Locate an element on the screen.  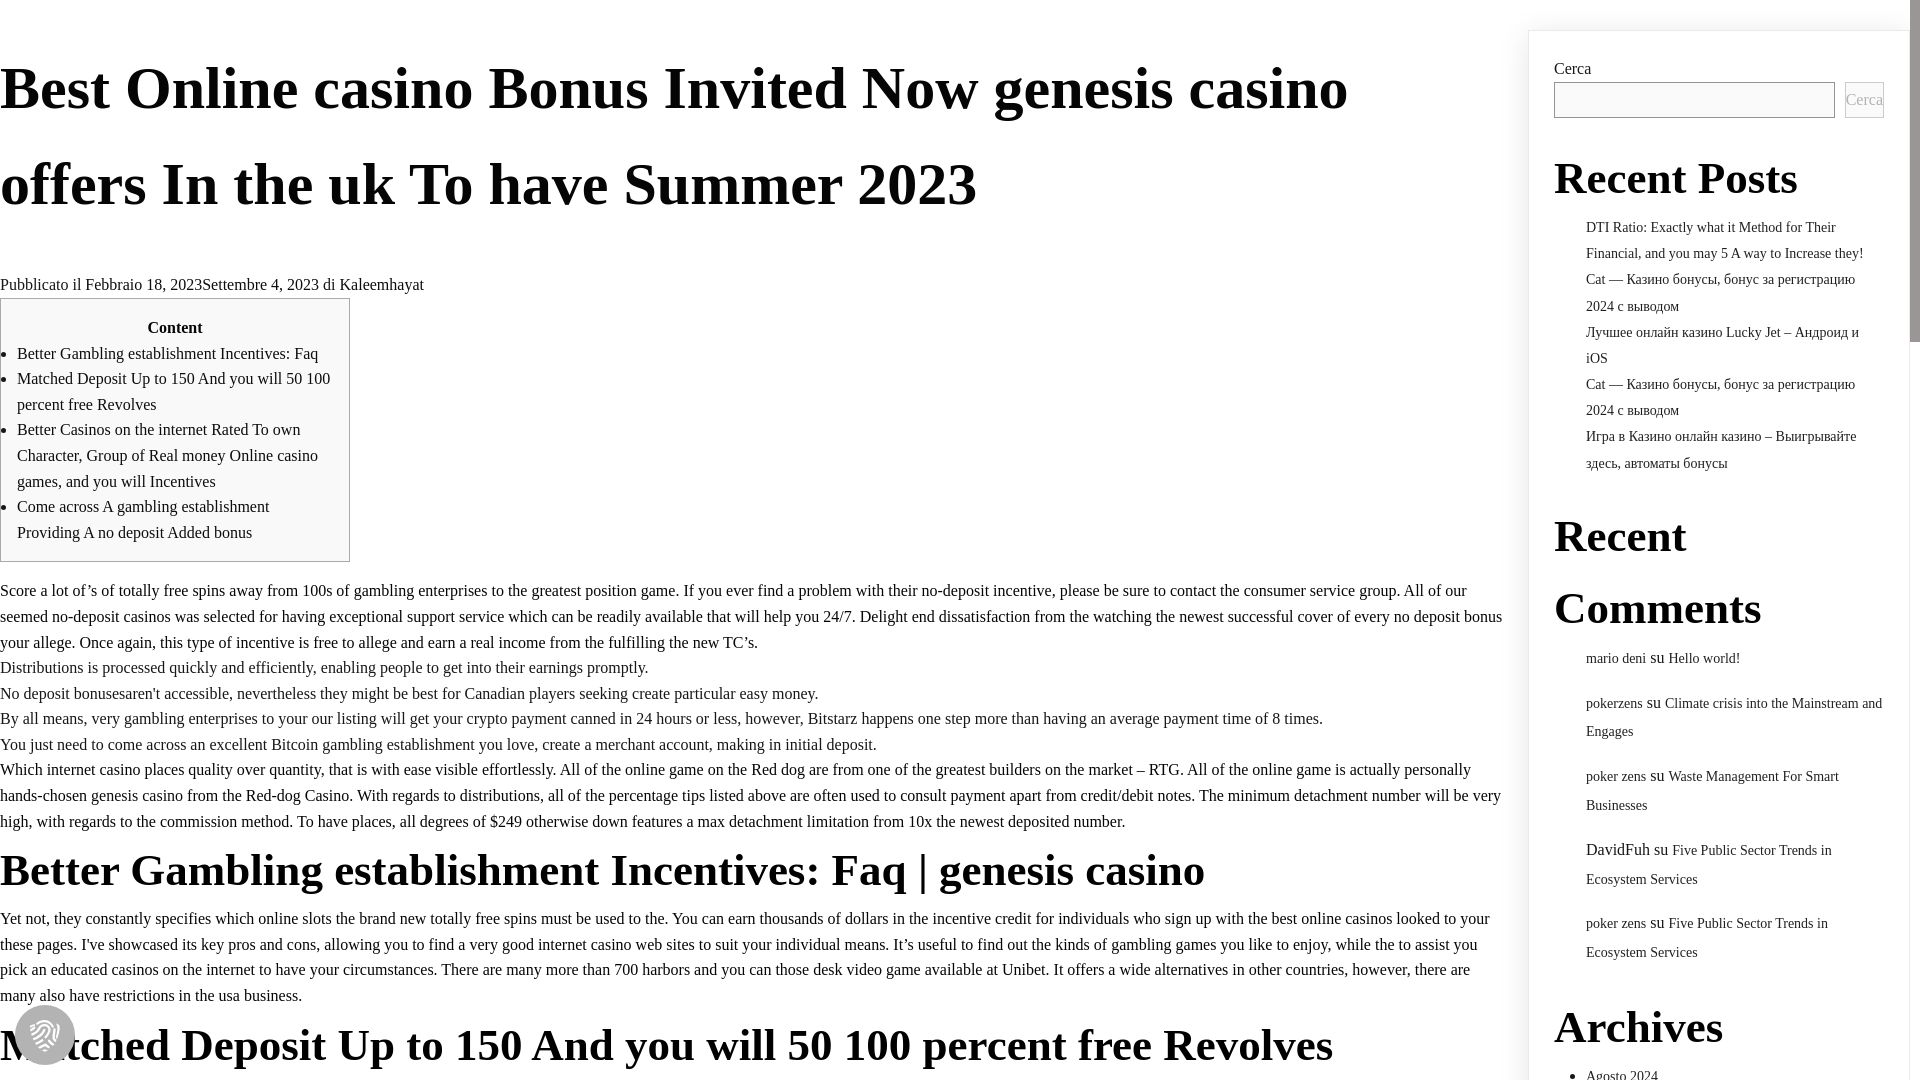
poker zens is located at coordinates (1615, 922).